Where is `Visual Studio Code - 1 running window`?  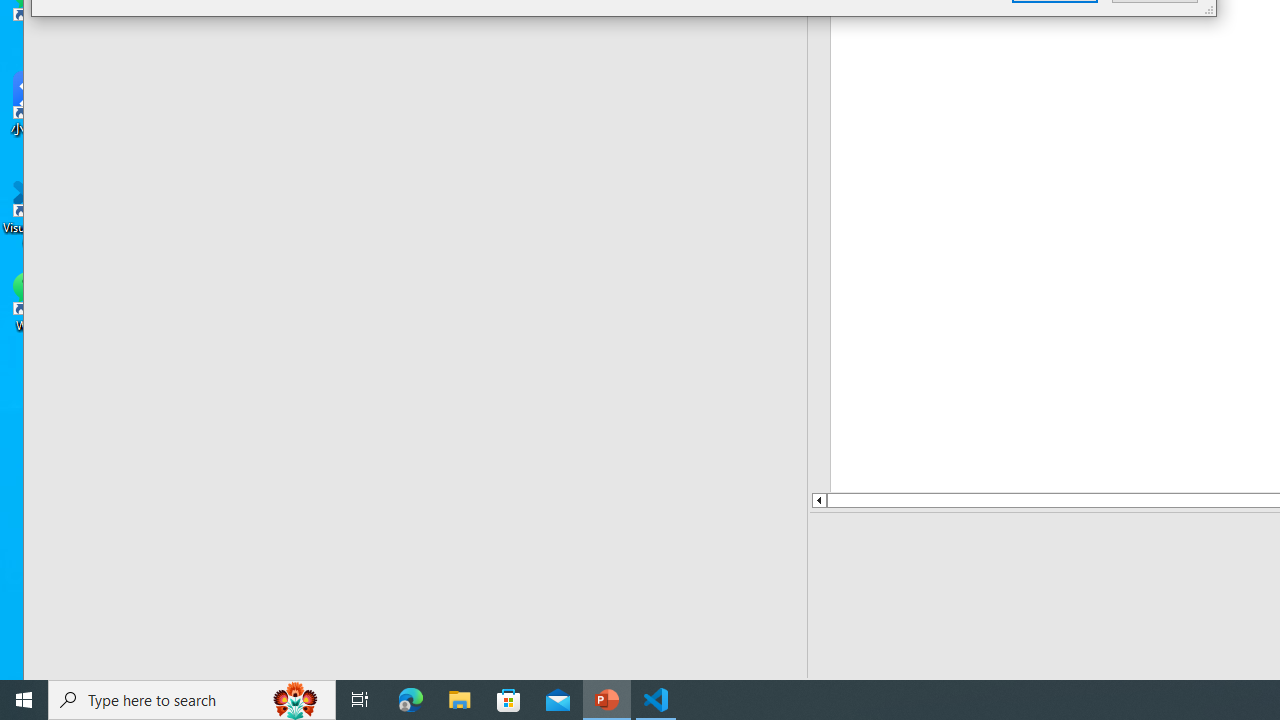
Visual Studio Code - 1 running window is located at coordinates (656, 700).